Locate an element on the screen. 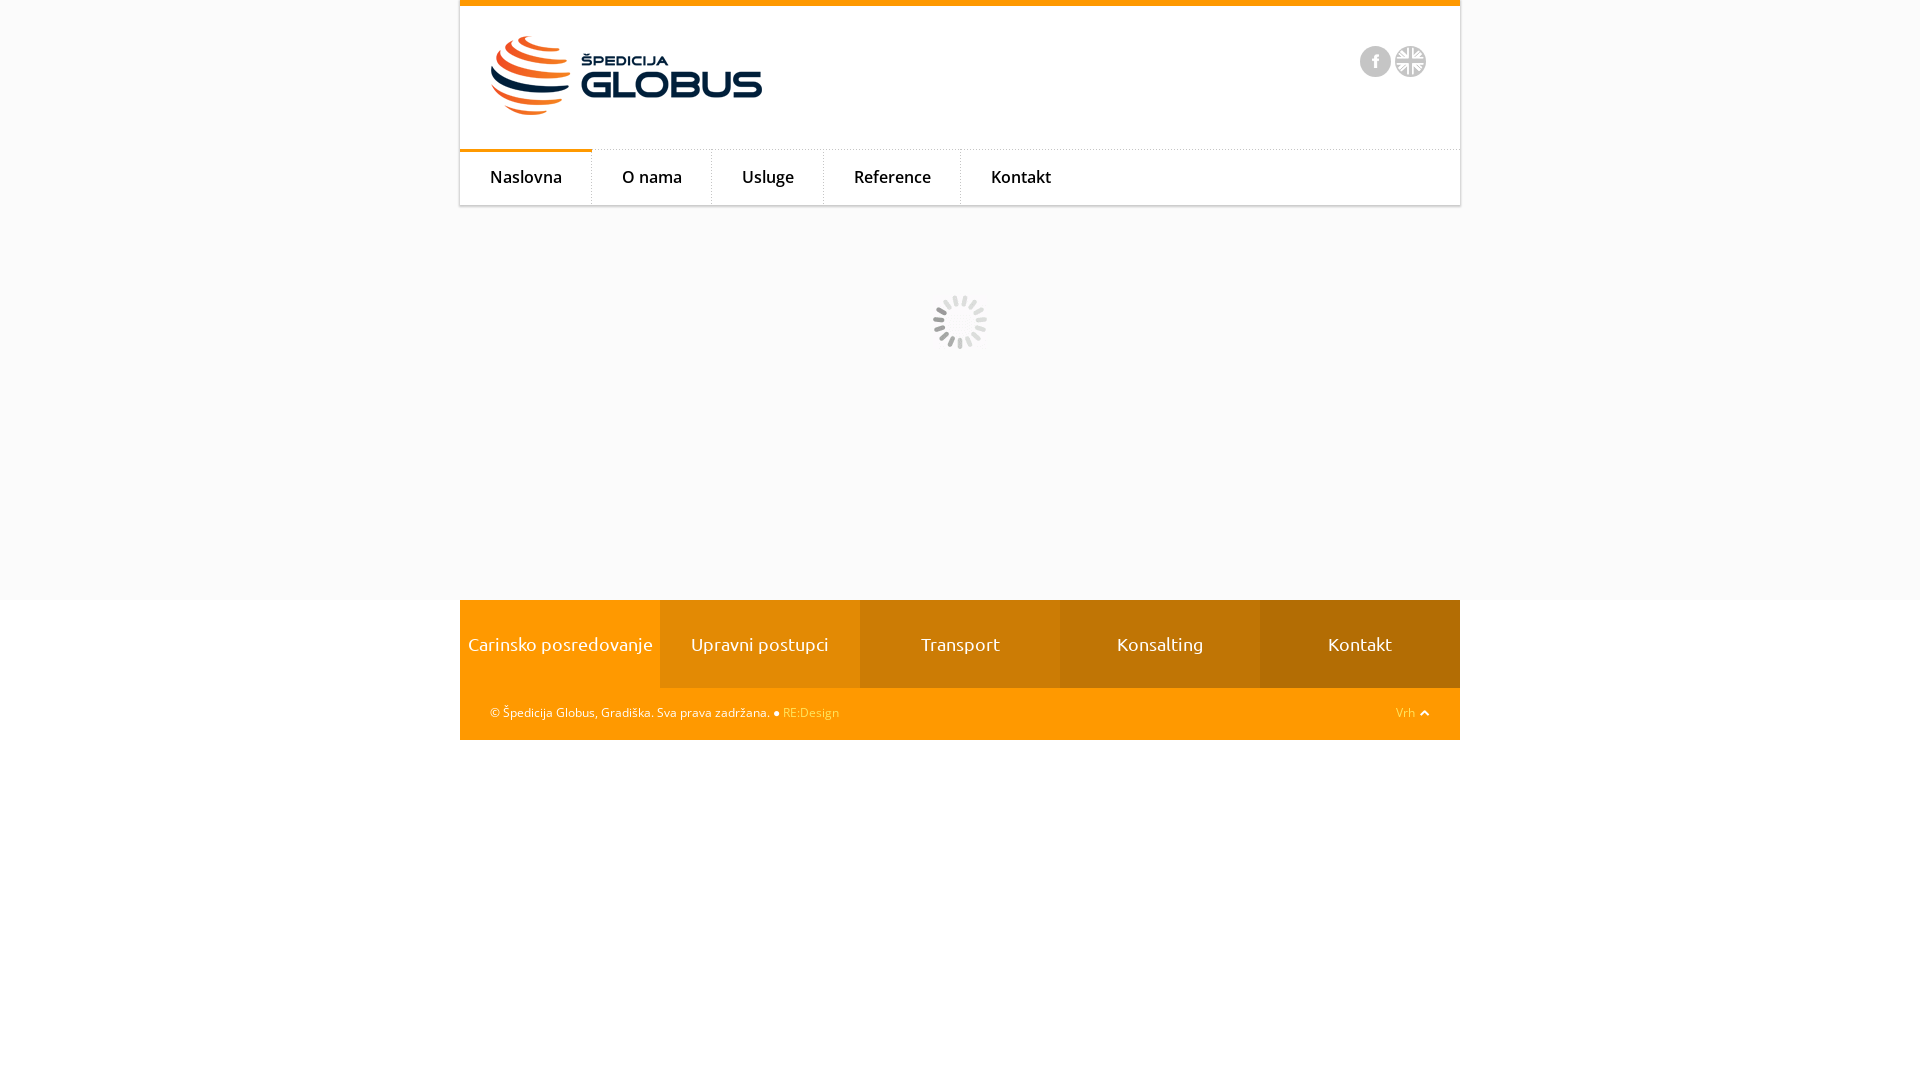  Carinsko posredovanje is located at coordinates (560, 644).